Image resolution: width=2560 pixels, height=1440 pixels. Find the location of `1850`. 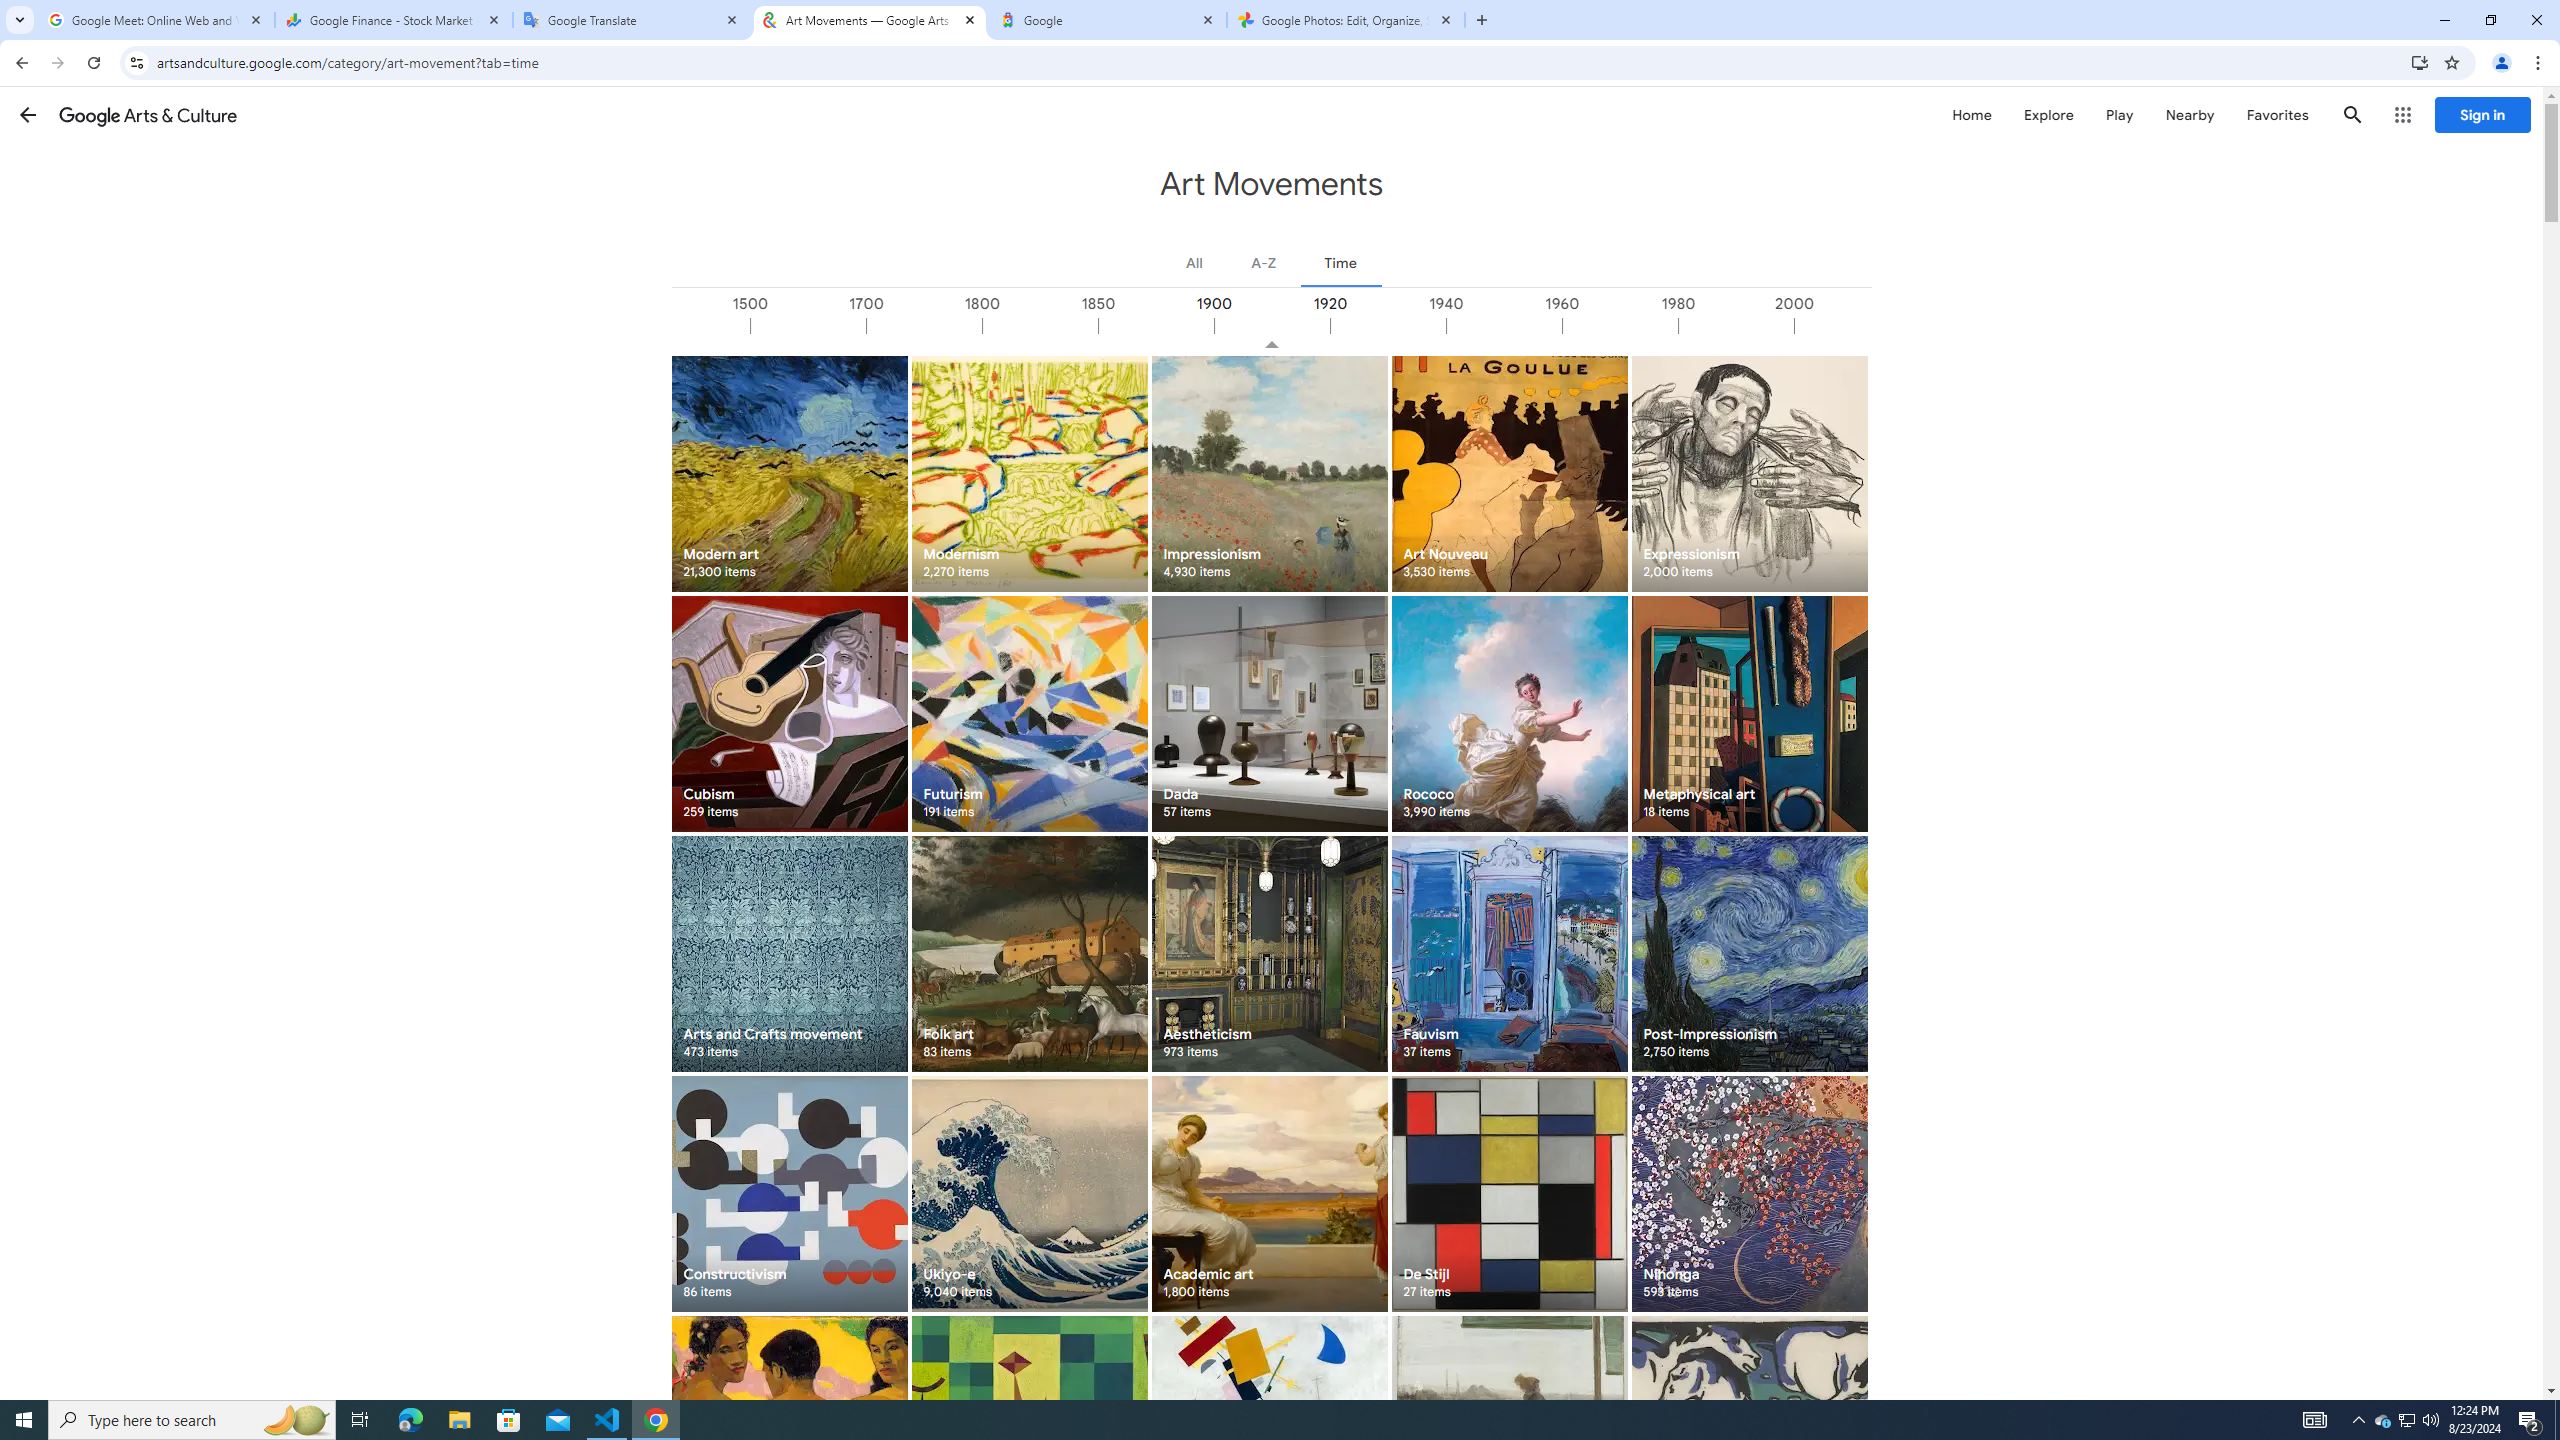

1850 is located at coordinates (1156, 326).